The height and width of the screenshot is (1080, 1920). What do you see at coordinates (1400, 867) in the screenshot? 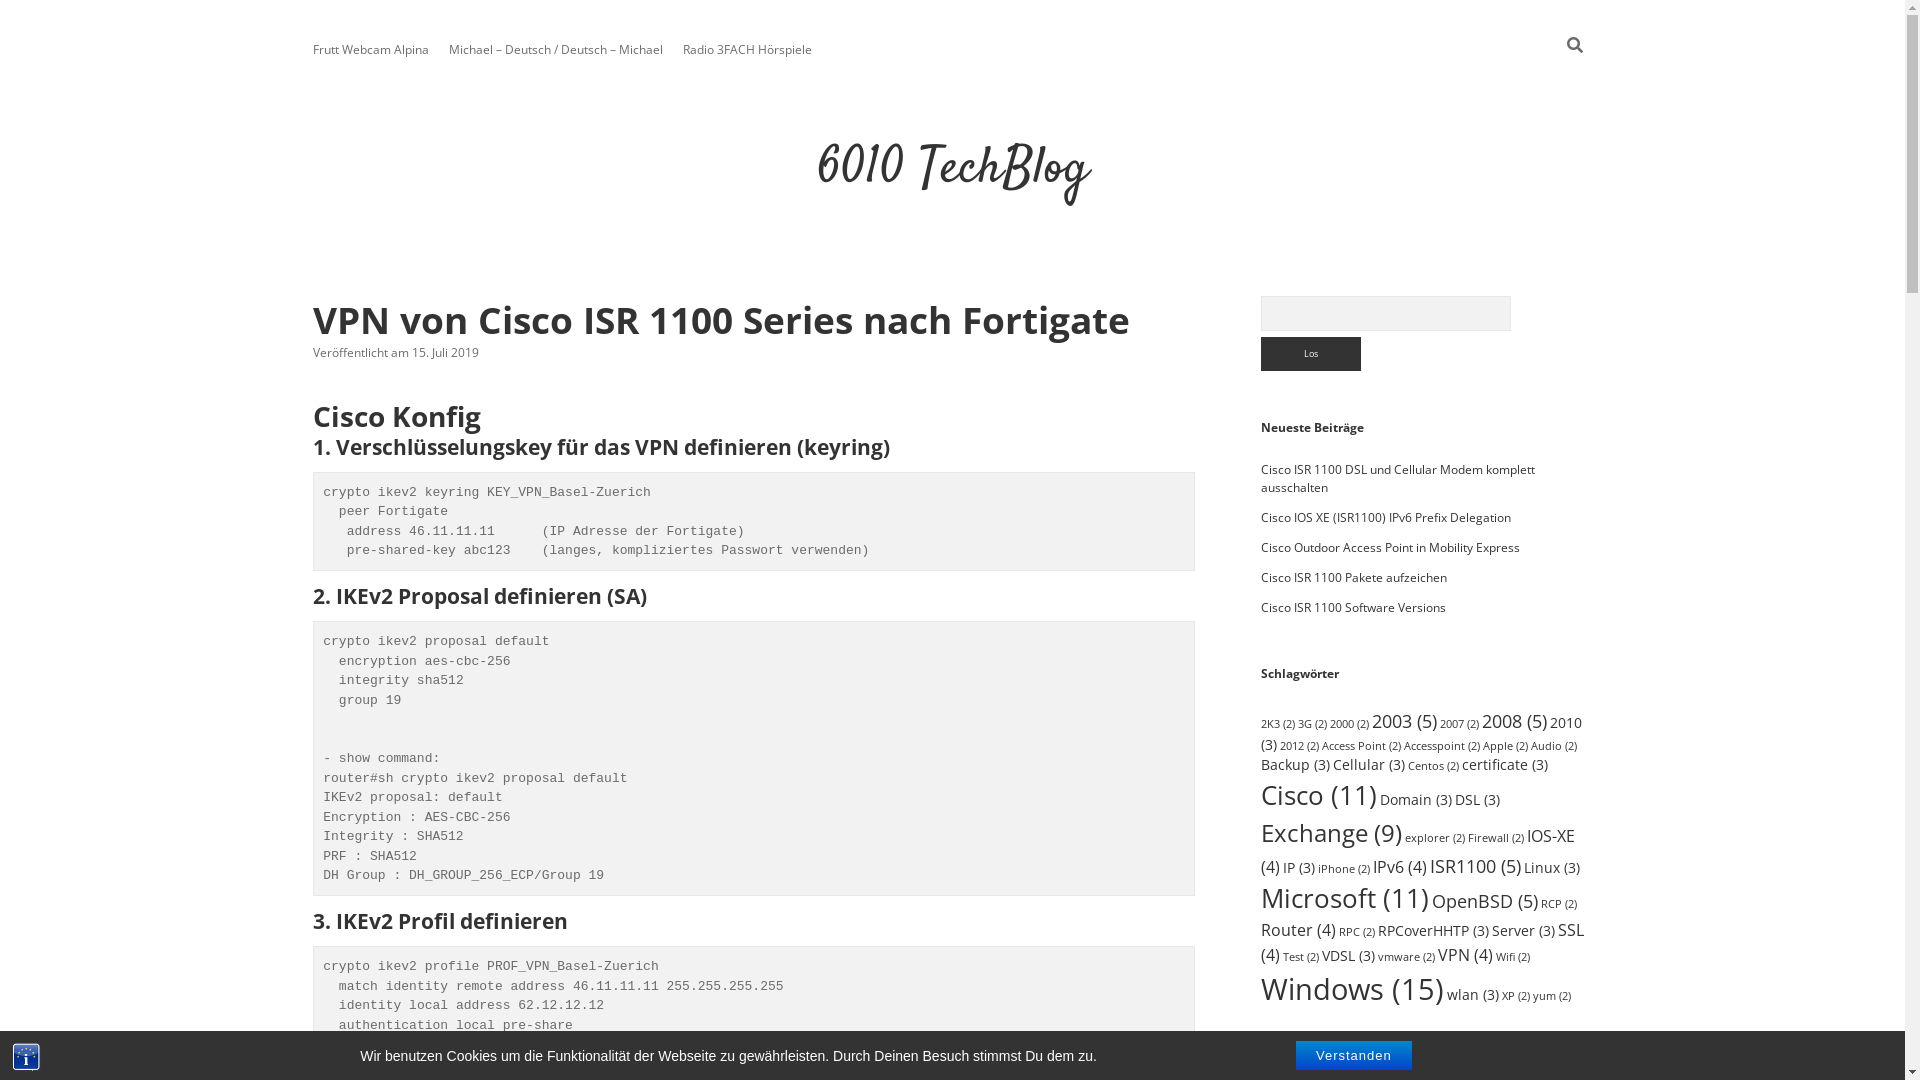
I see `IPv6 (4)` at bounding box center [1400, 867].